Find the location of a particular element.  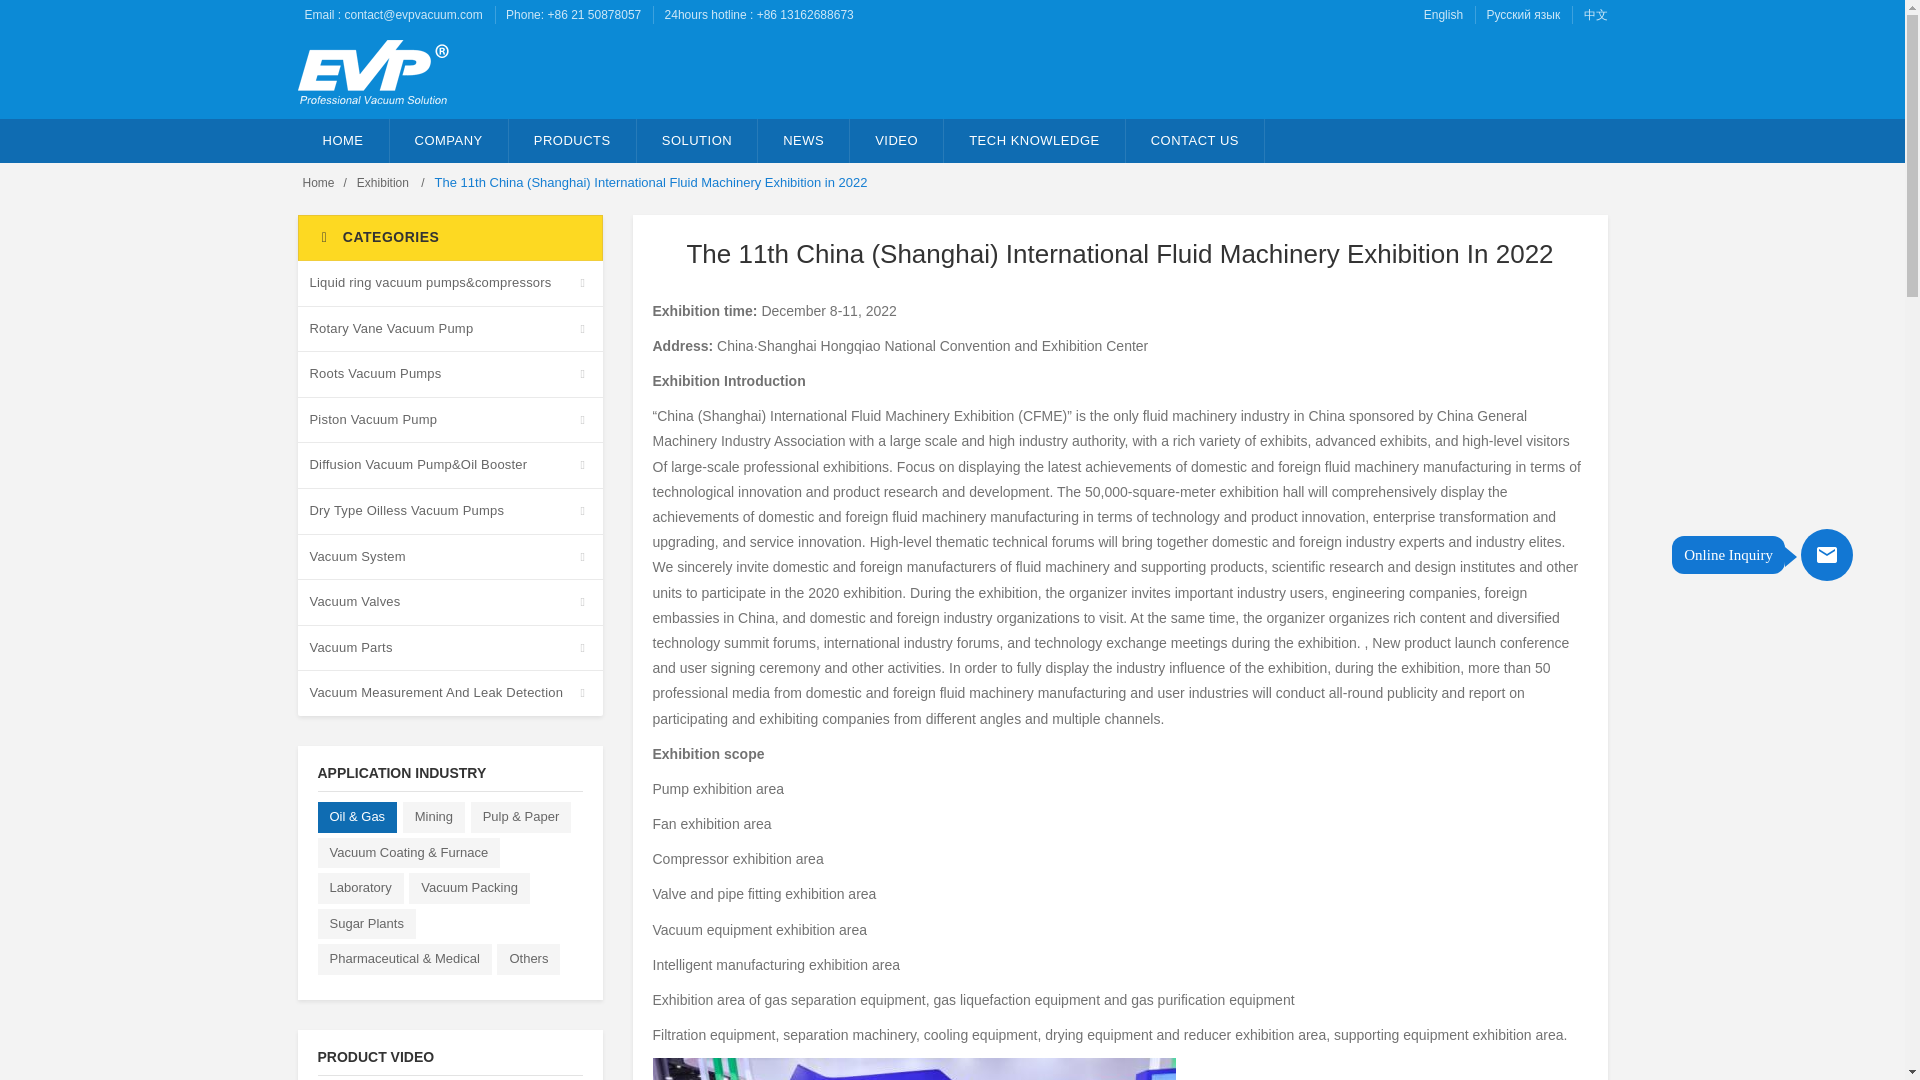

VIDEO is located at coordinates (897, 140).